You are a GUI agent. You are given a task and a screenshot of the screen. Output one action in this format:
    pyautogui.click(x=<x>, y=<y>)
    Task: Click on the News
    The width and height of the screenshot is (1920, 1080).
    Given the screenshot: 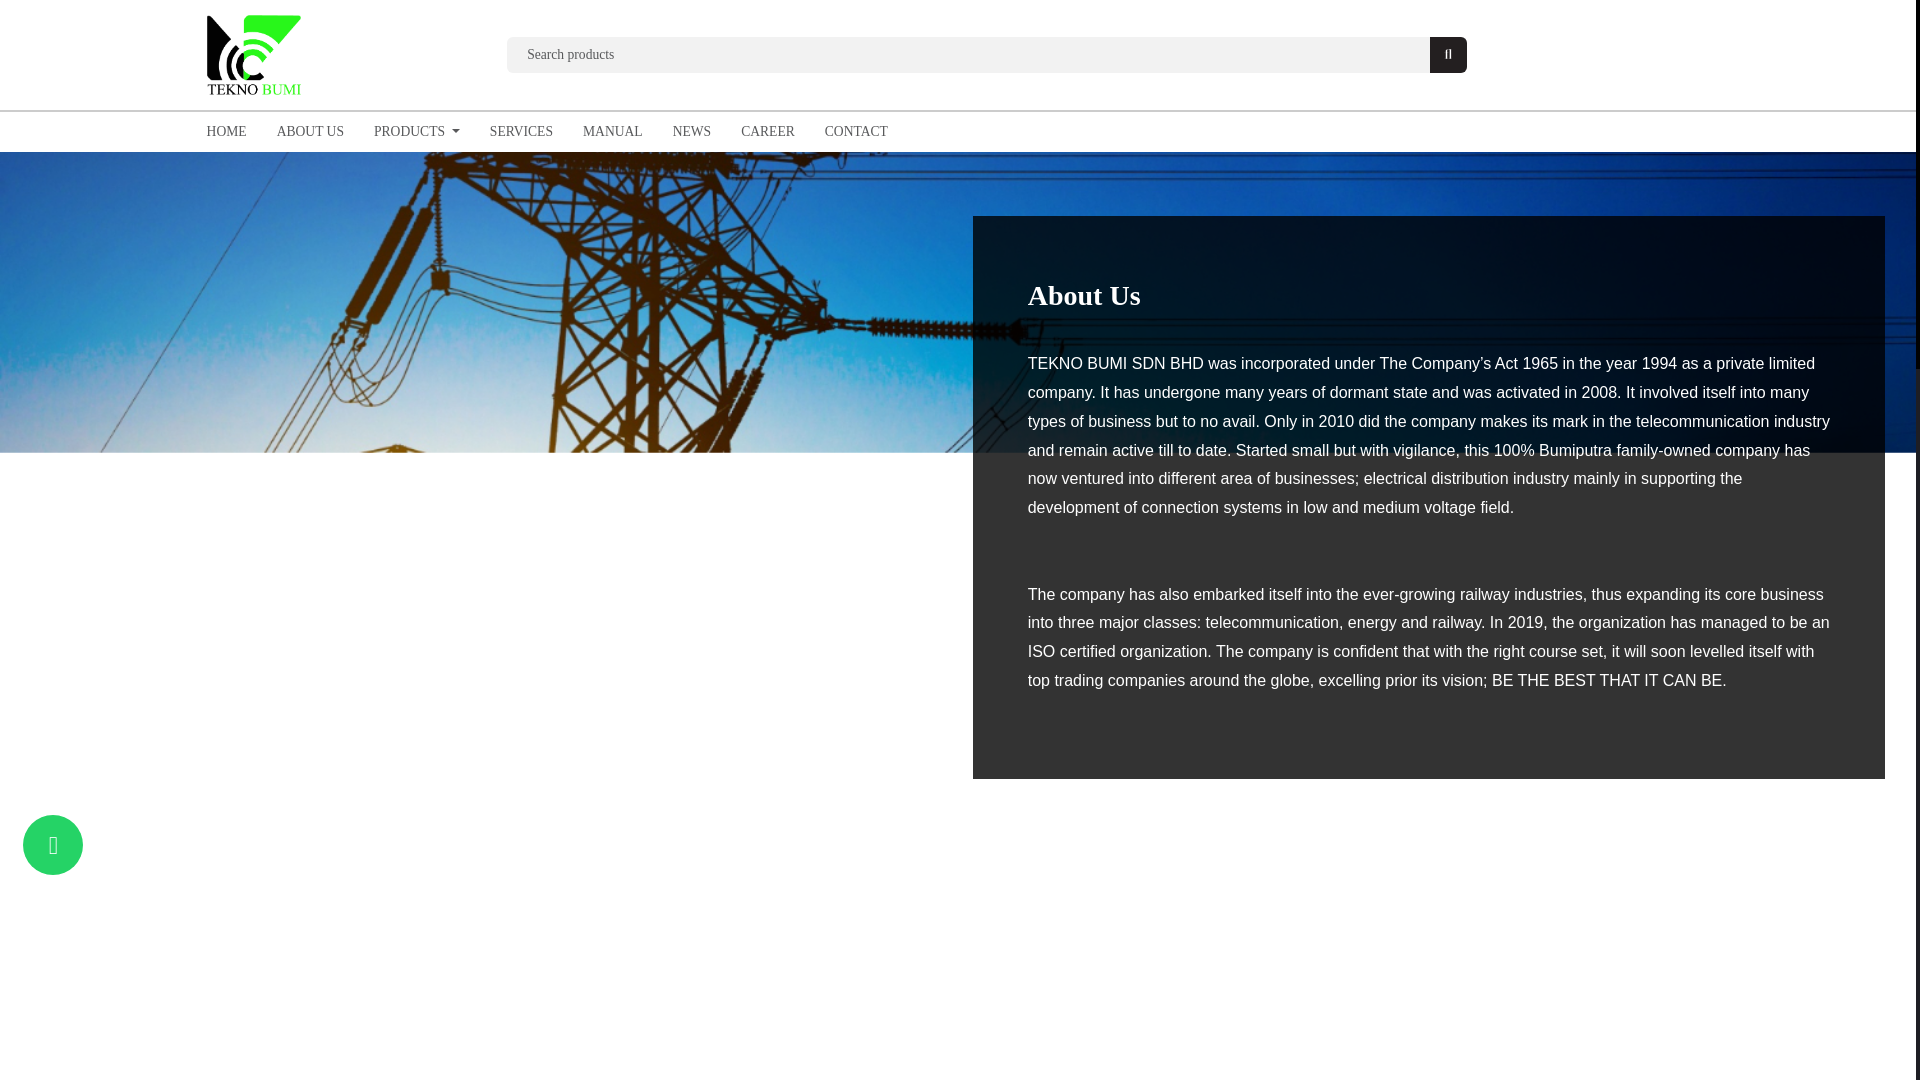 What is the action you would take?
    pyautogui.click(x=692, y=132)
    